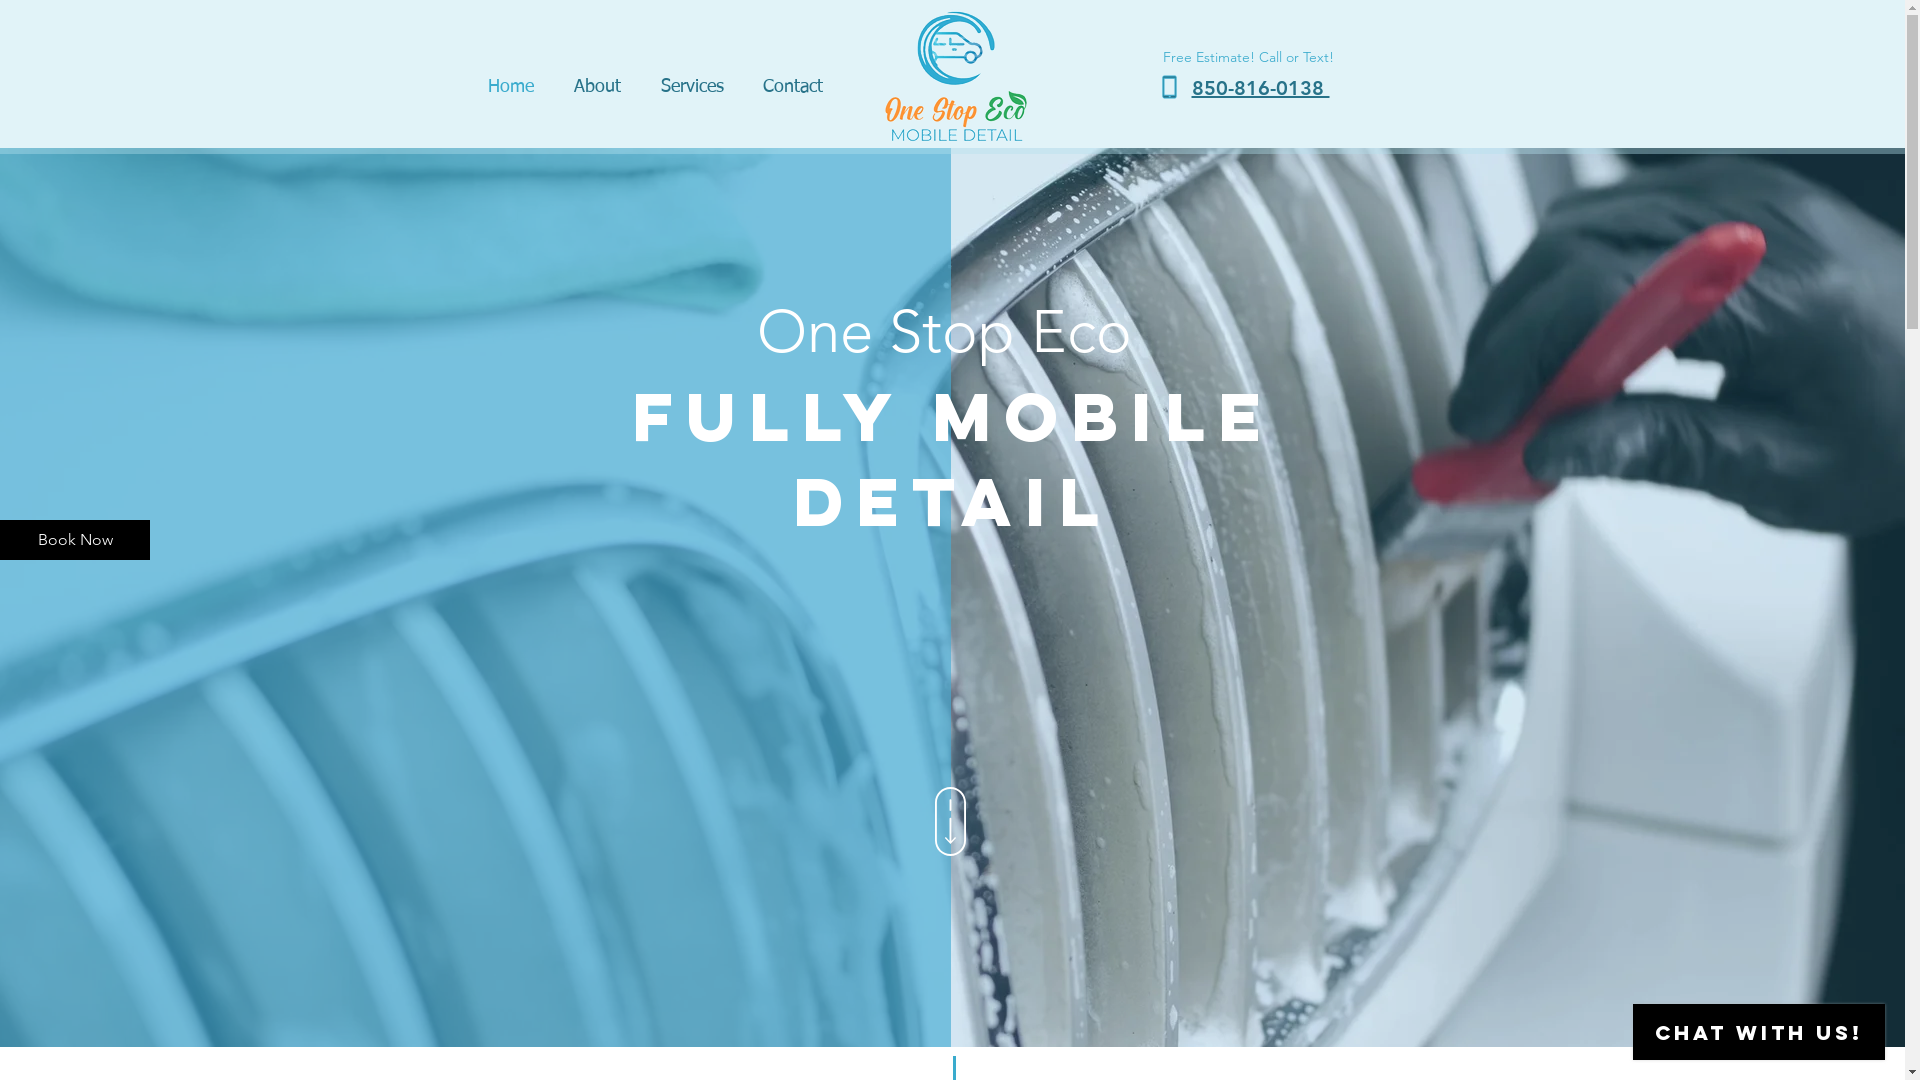 This screenshot has height=1080, width=1920. What do you see at coordinates (688, 87) in the screenshot?
I see `Services` at bounding box center [688, 87].